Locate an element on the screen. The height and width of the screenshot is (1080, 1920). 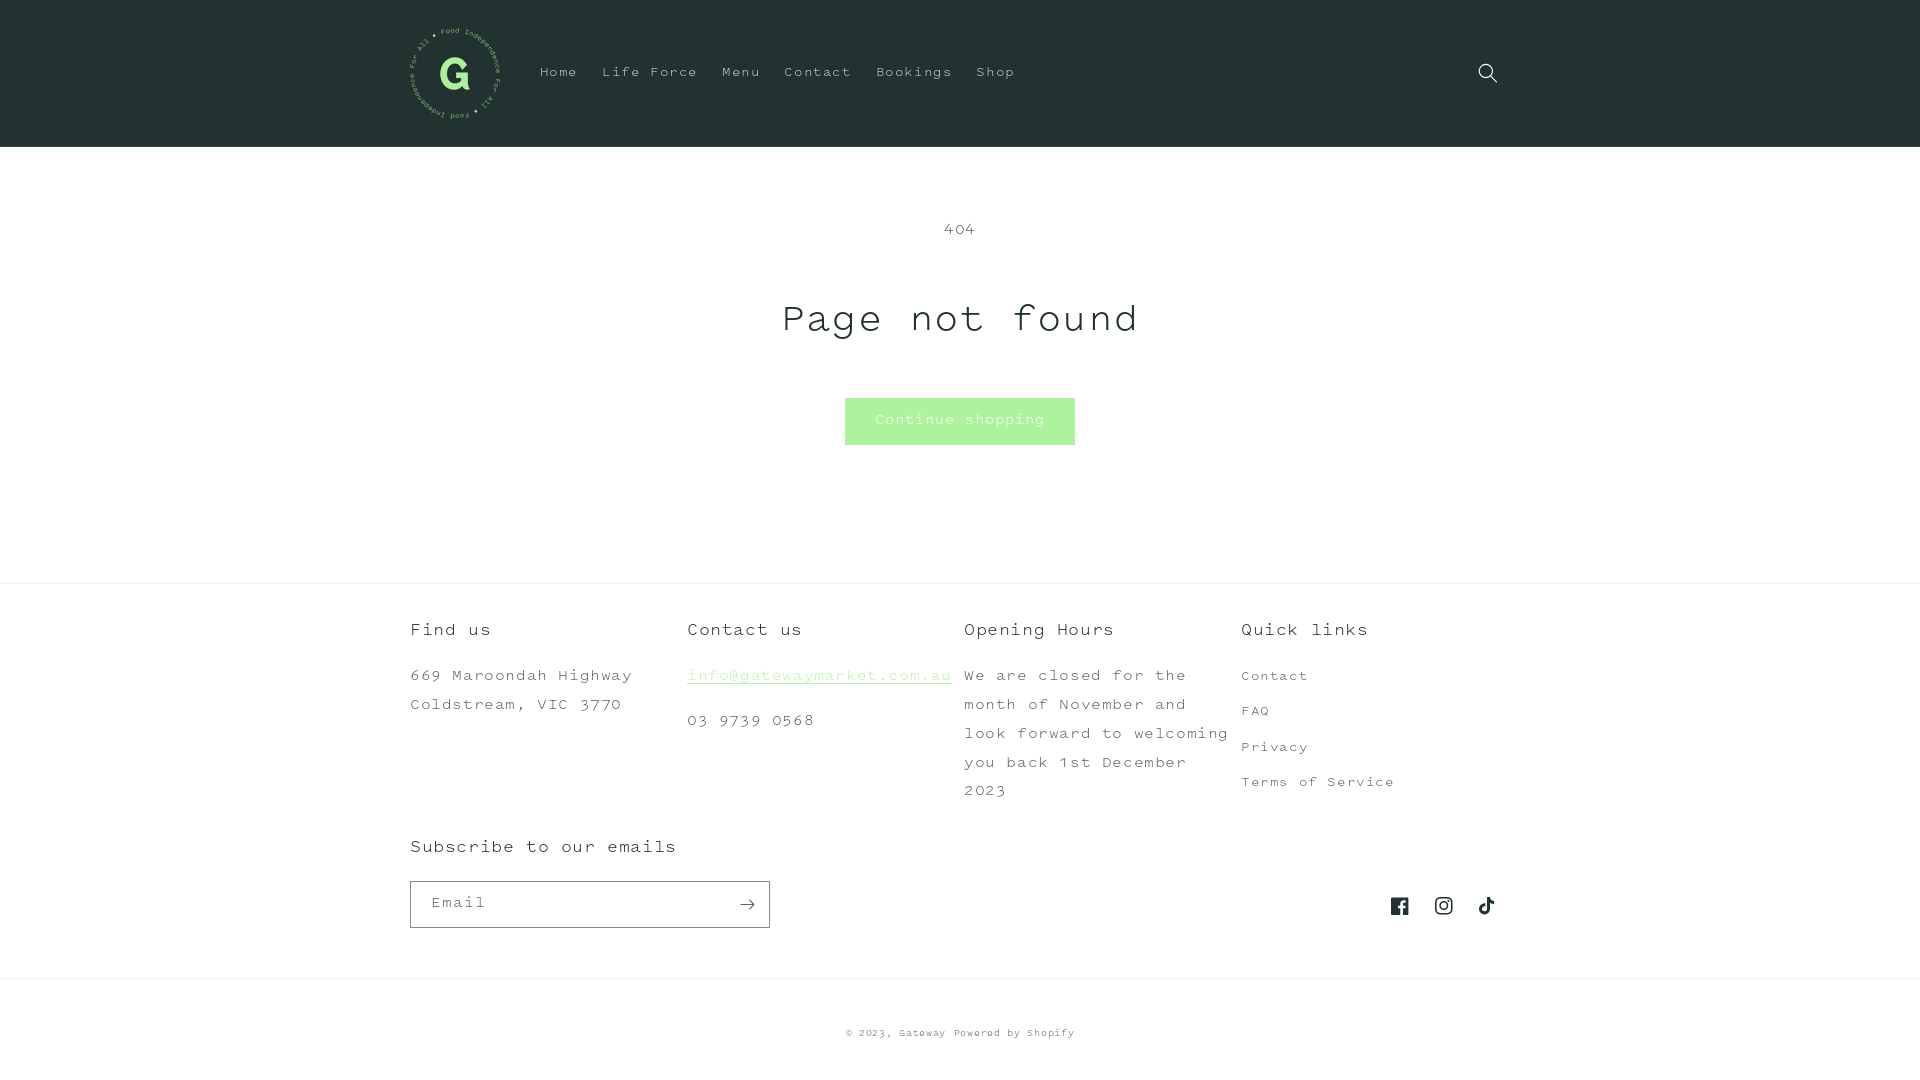
FAQ is located at coordinates (1256, 712).